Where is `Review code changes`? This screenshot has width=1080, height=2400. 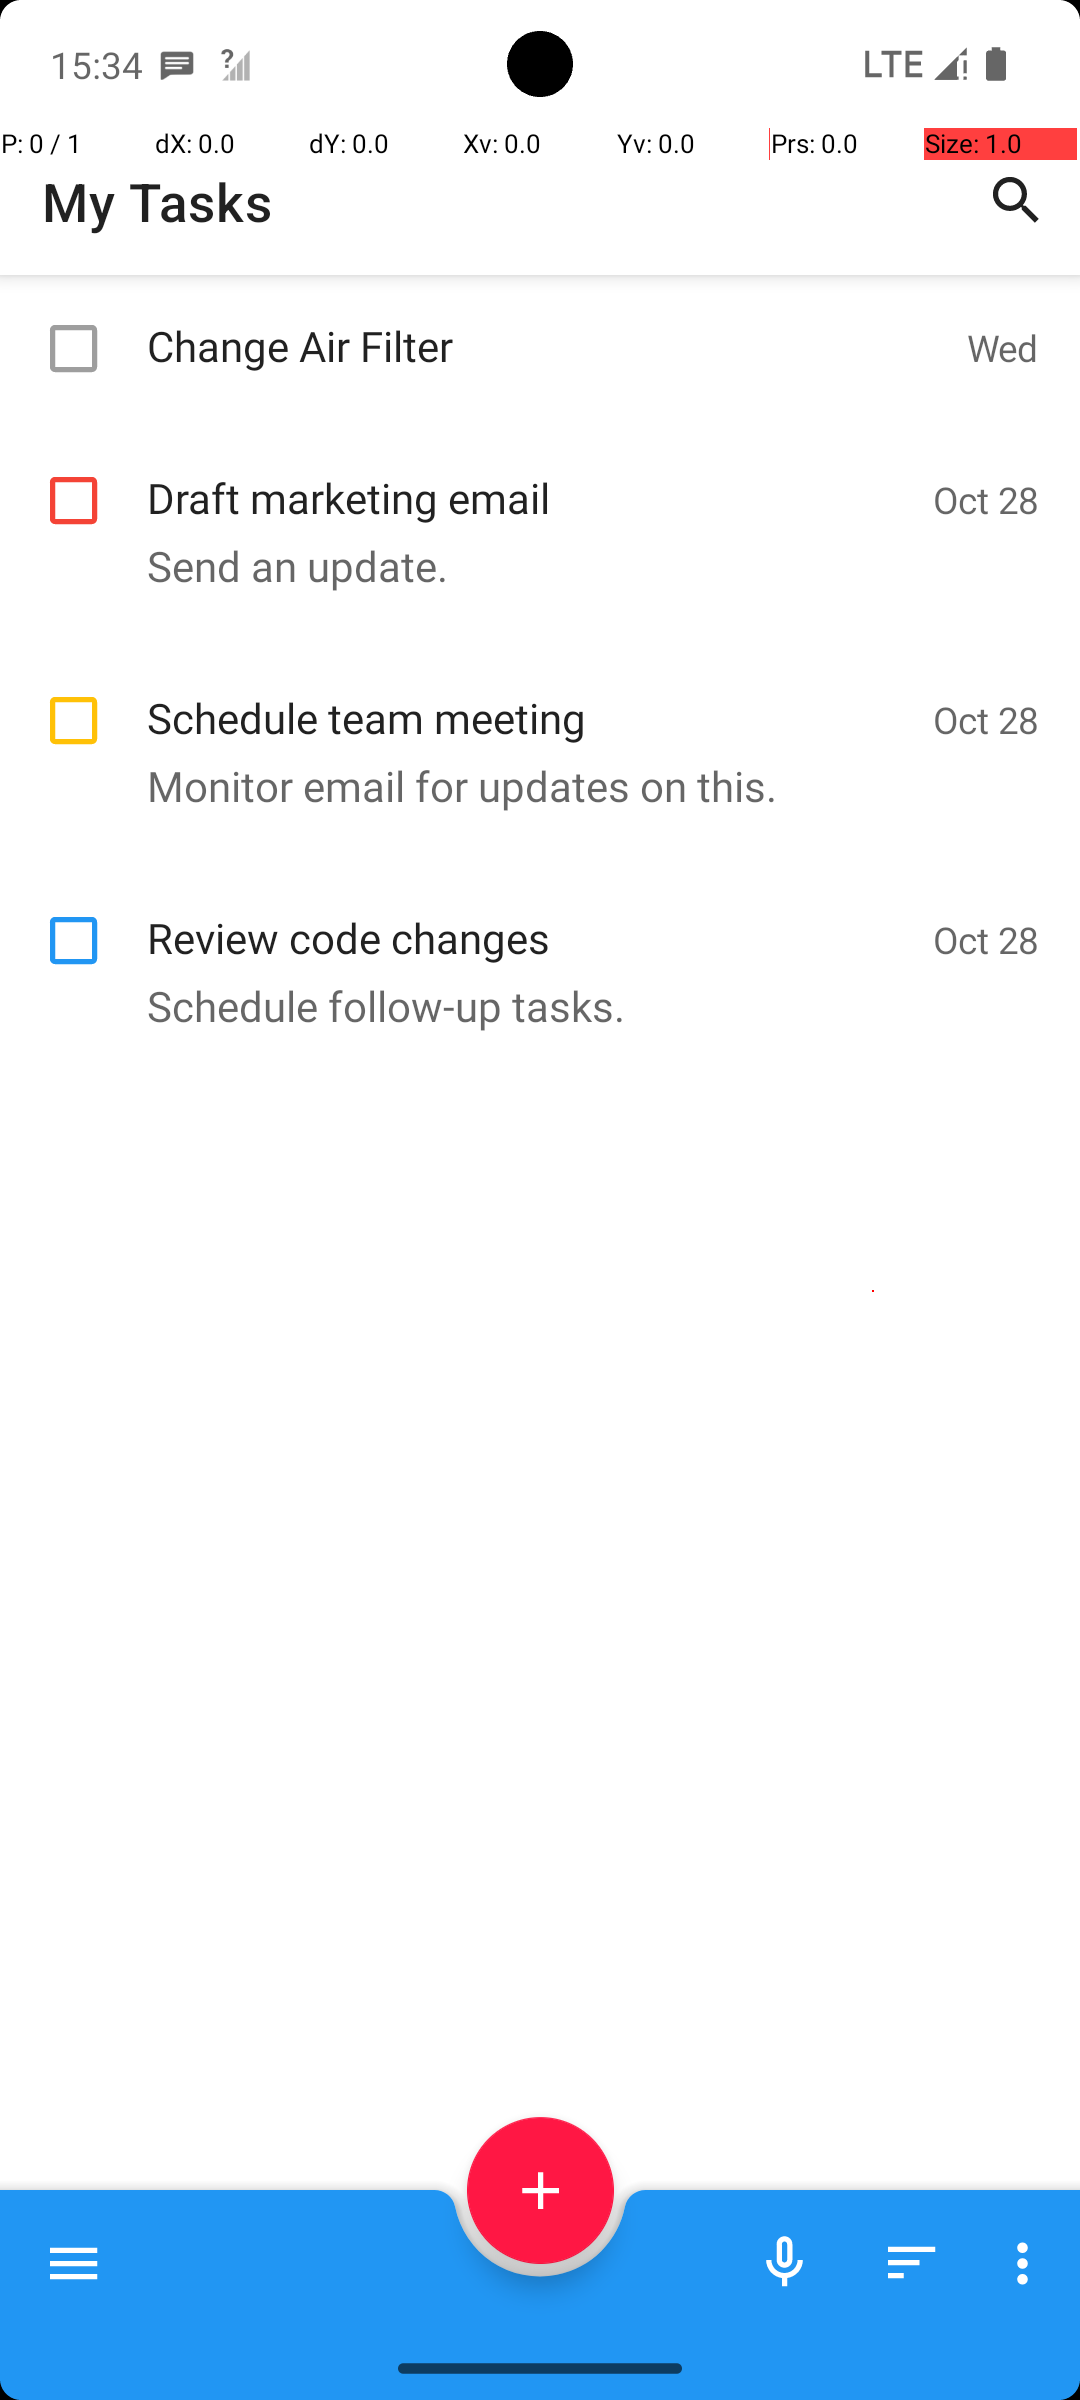 Review code changes is located at coordinates (530, 916).